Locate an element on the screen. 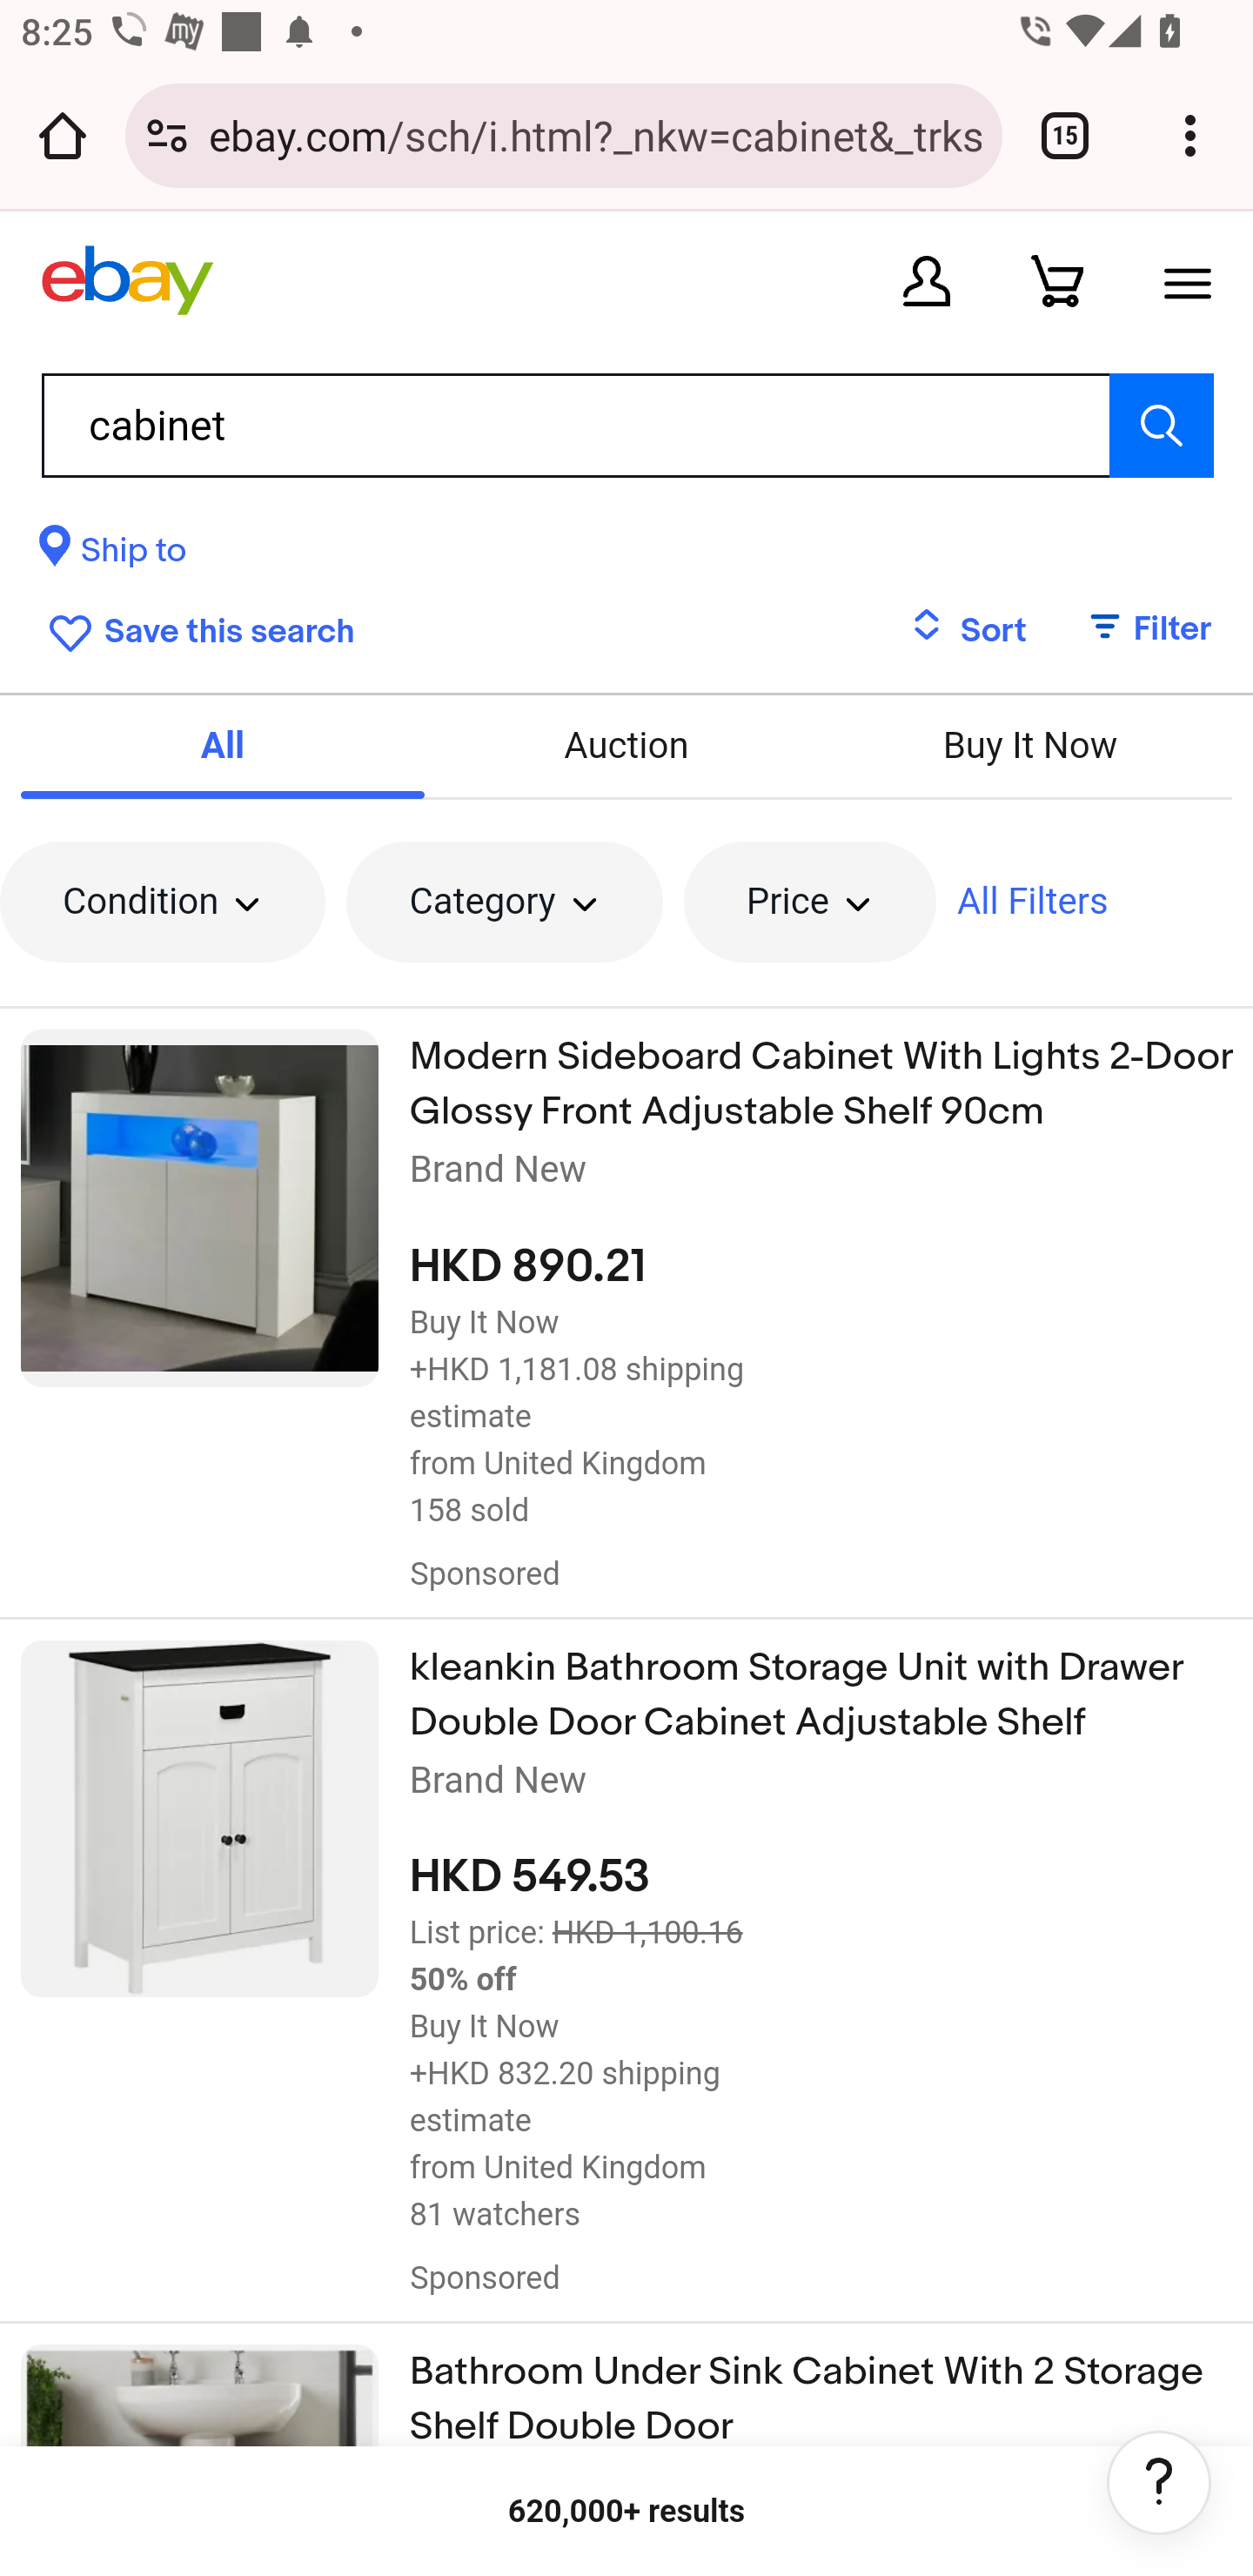 Image resolution: width=1253 pixels, height=2576 pixels. Auction is located at coordinates (626, 745).